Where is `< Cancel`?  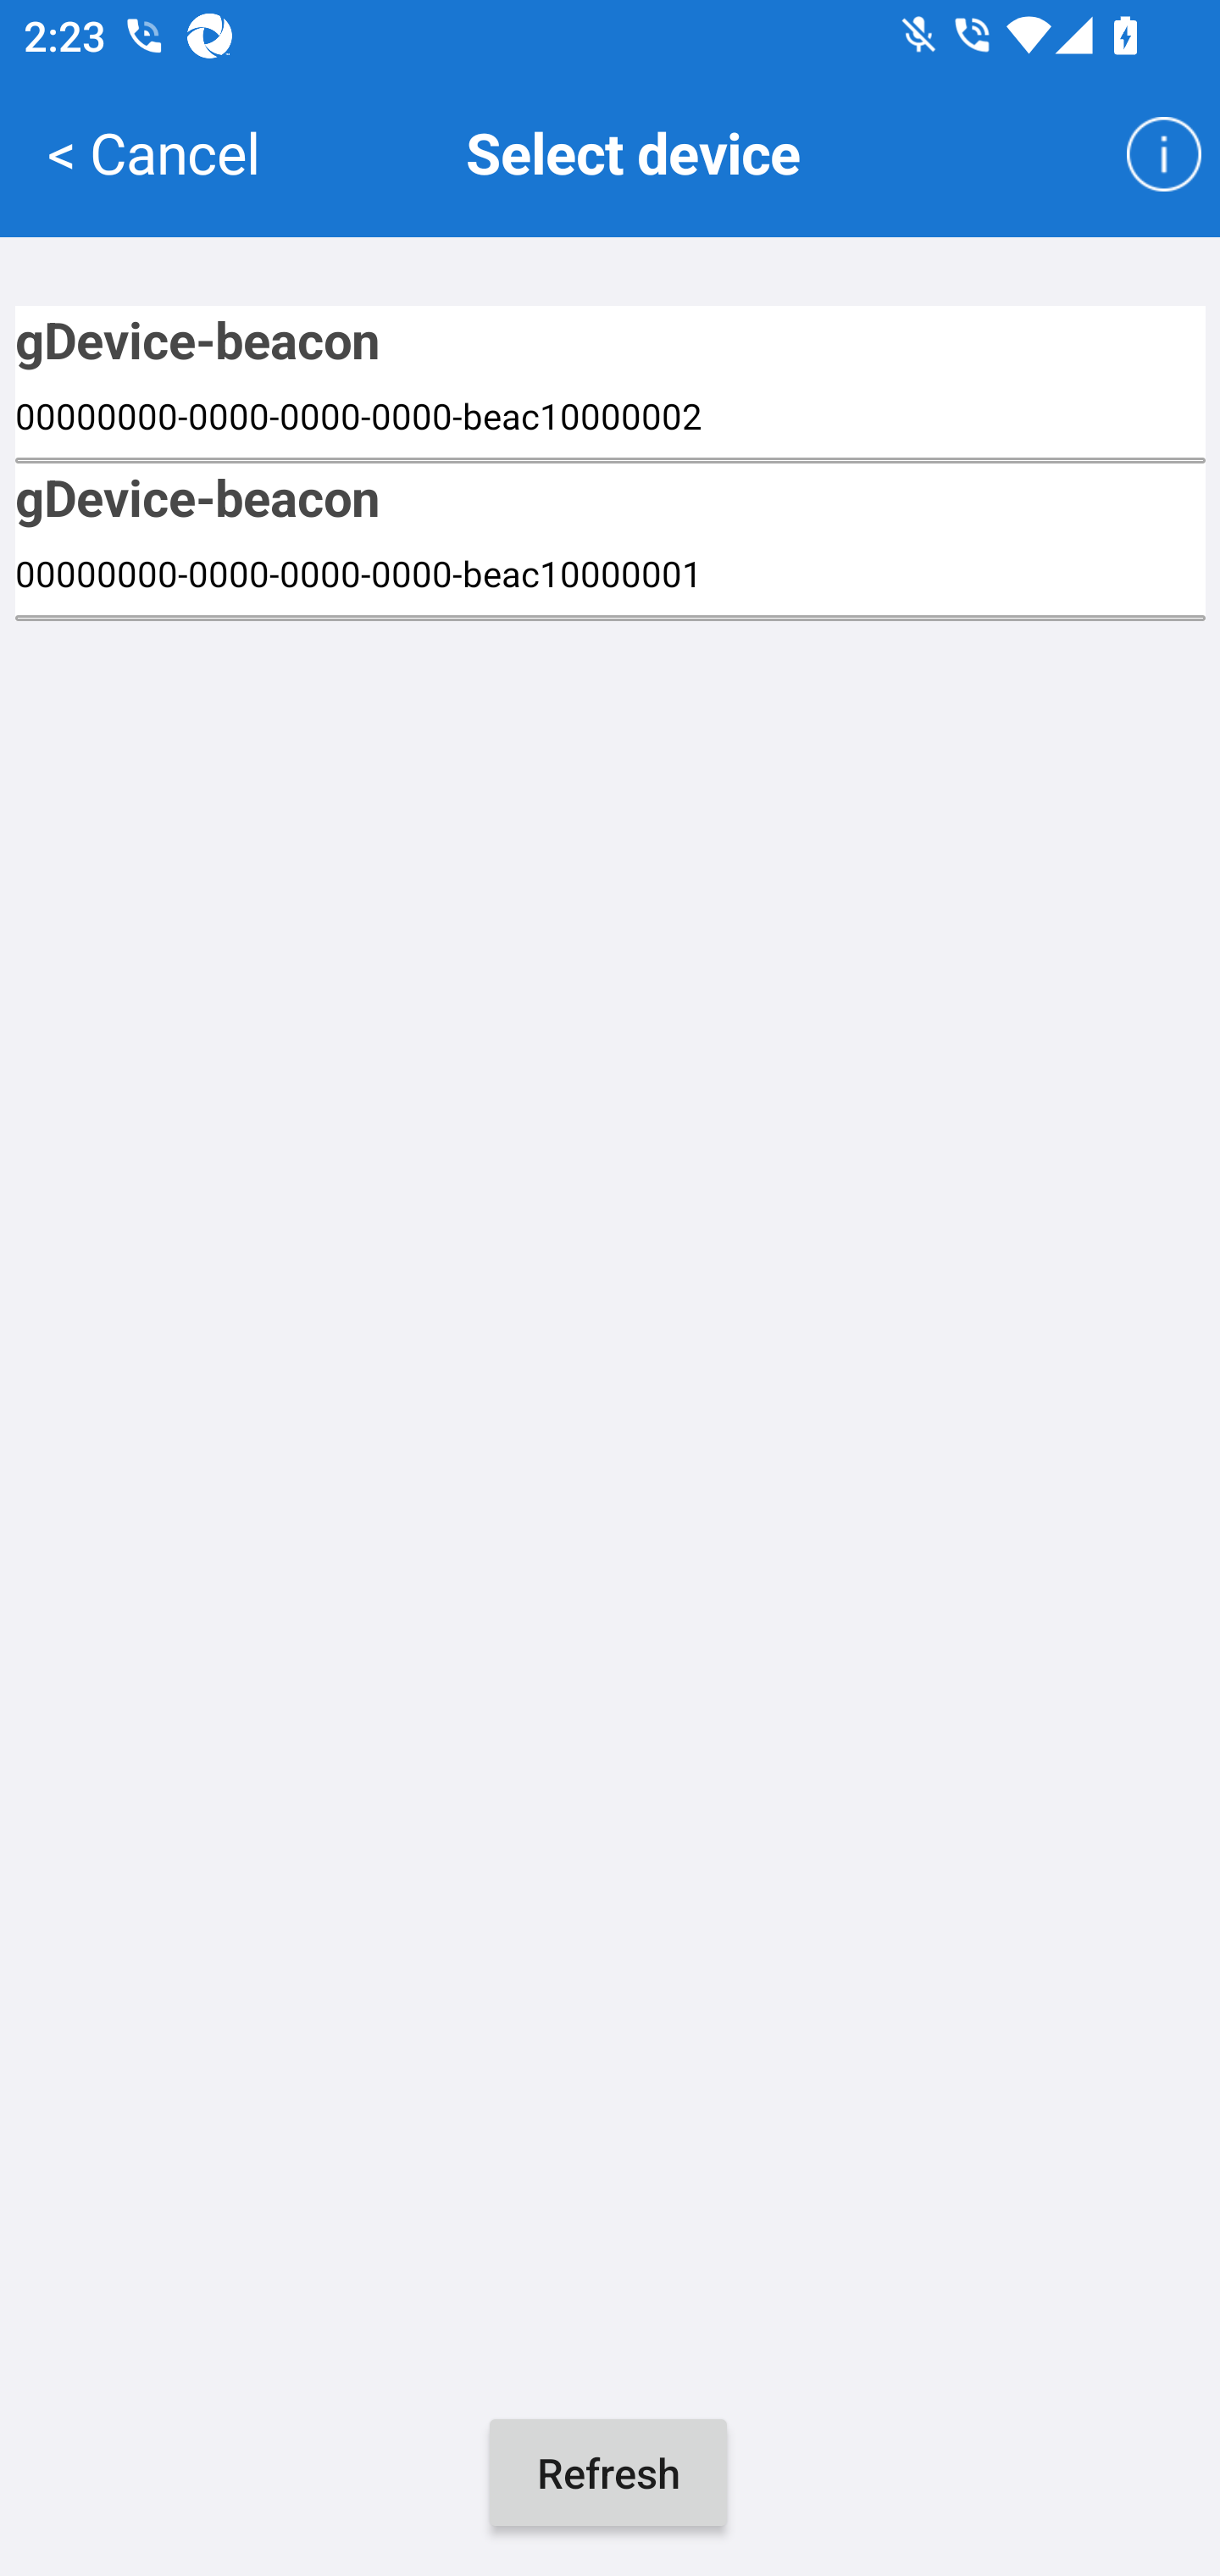
< Cancel is located at coordinates (153, 151).